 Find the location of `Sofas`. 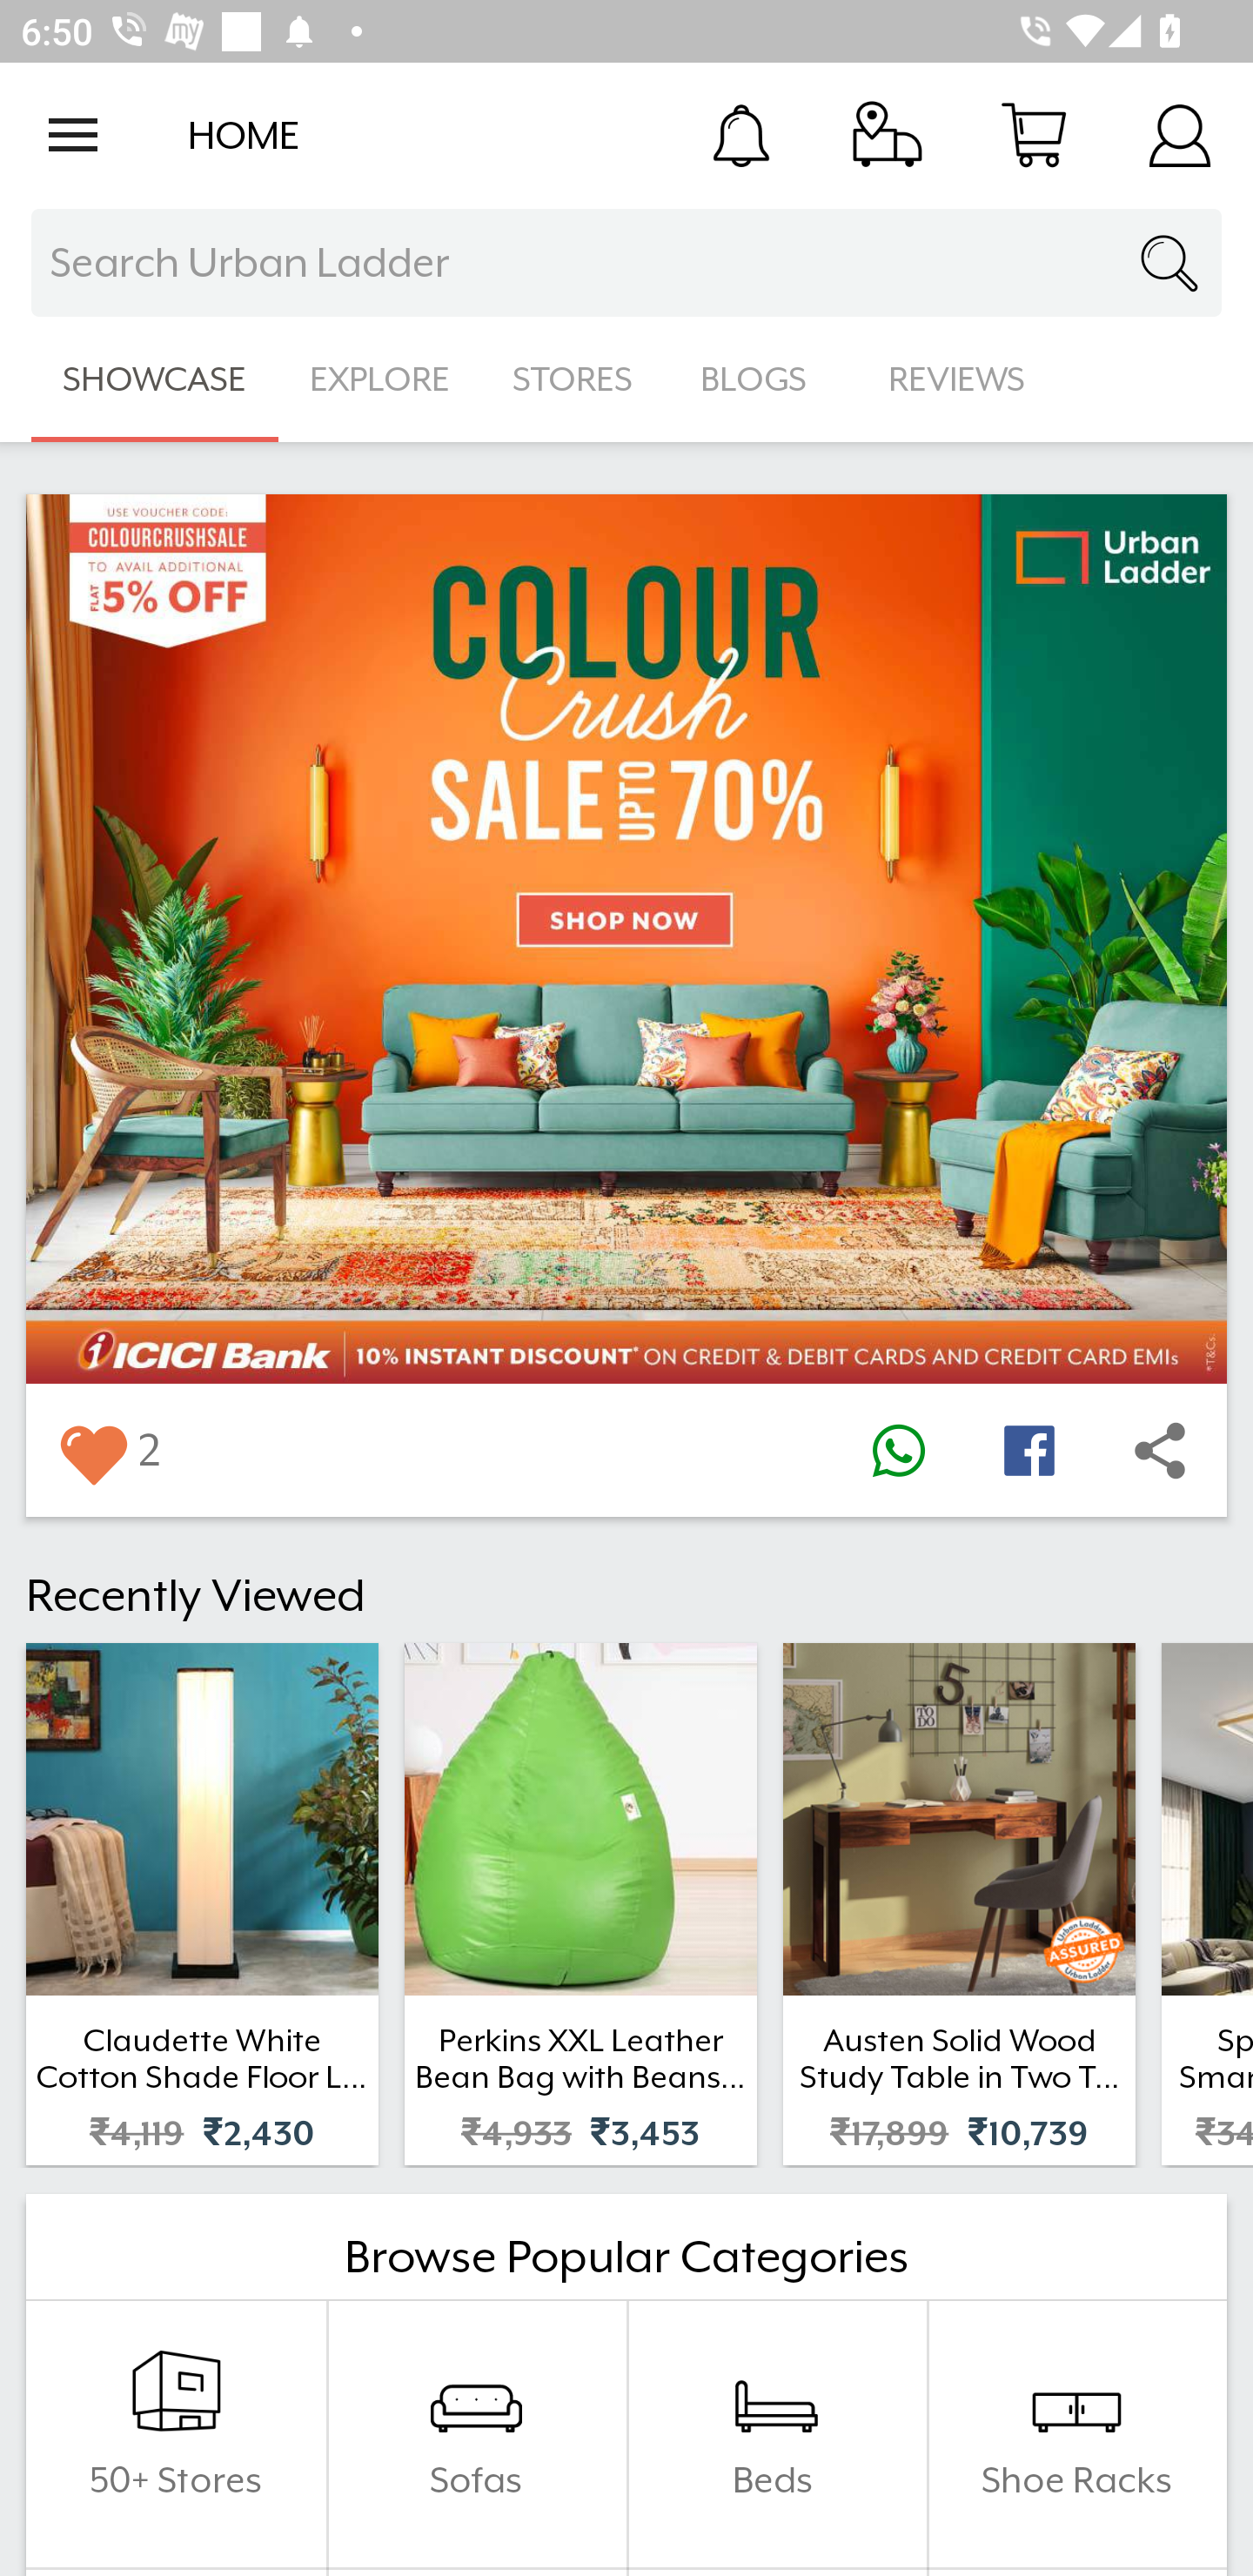

Sofas is located at coordinates (476, 2434).